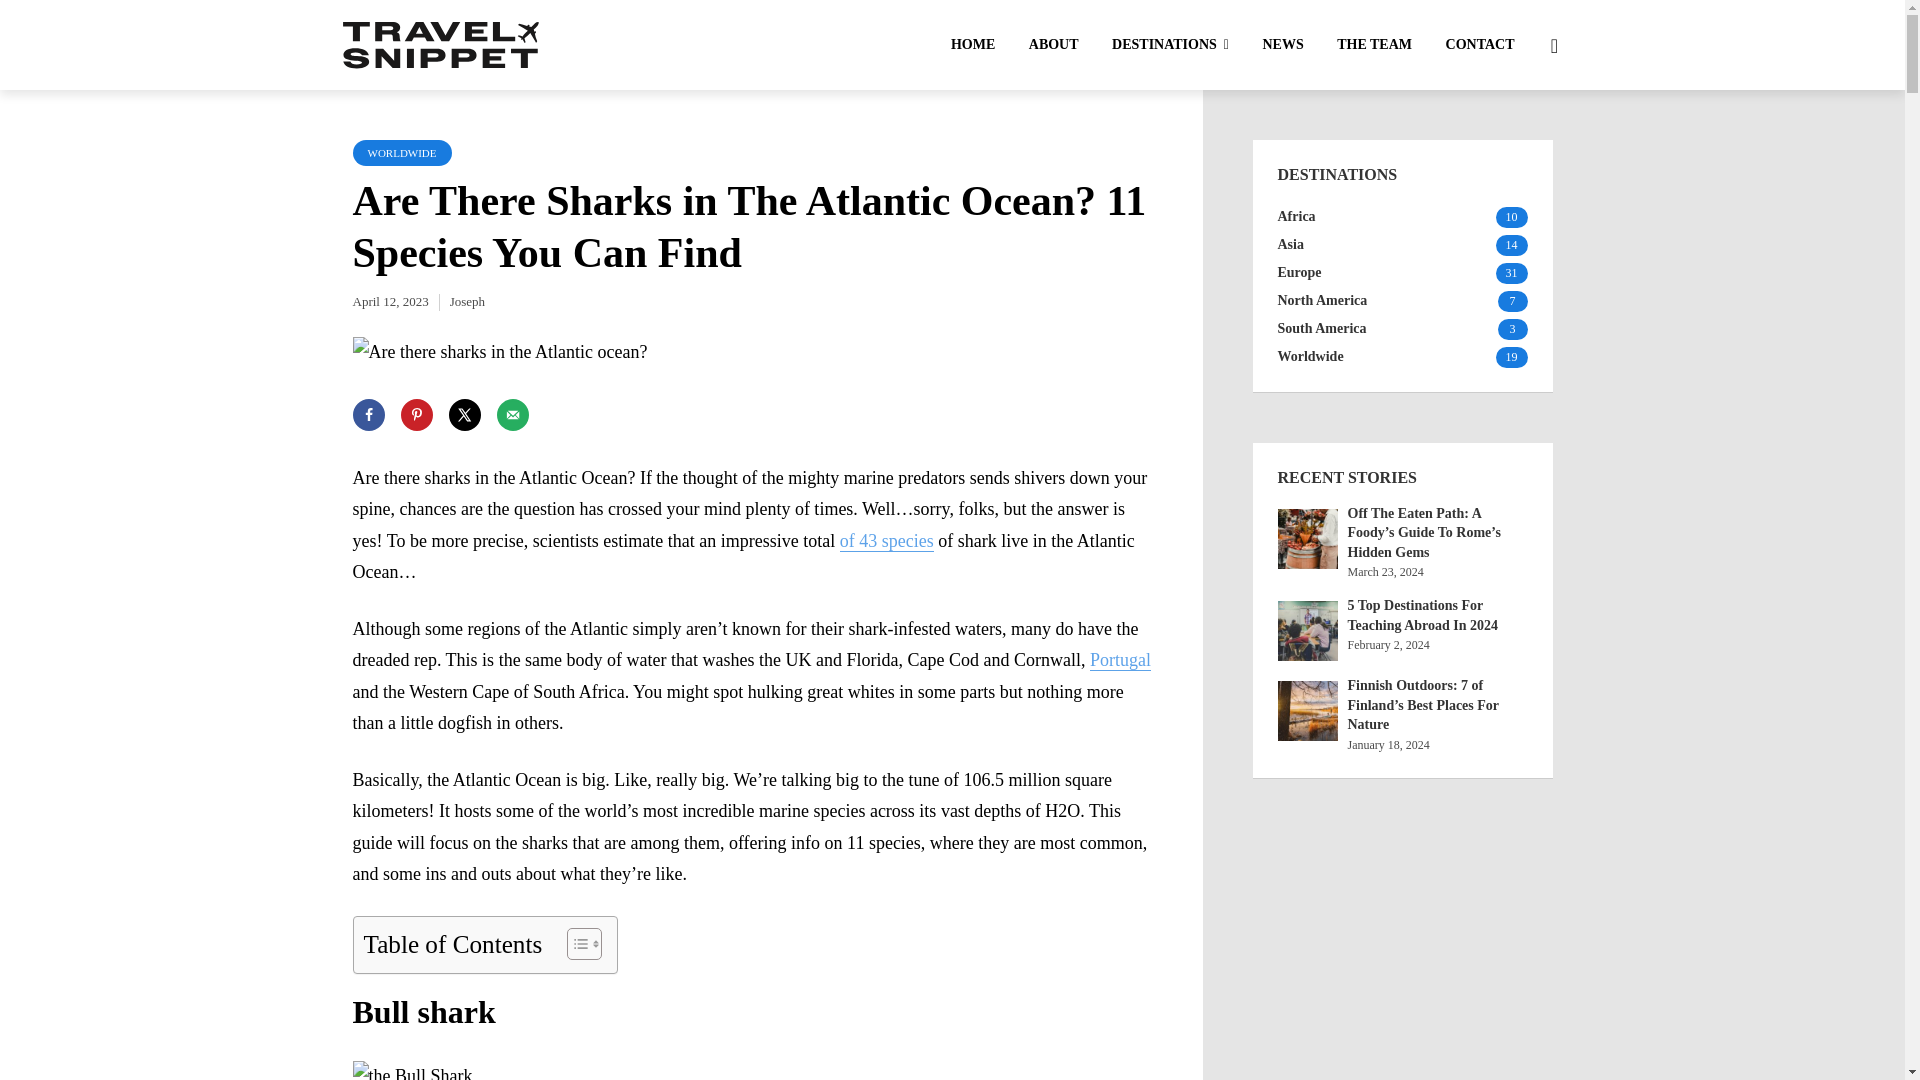 This screenshot has width=1920, height=1080. What do you see at coordinates (1054, 46) in the screenshot?
I see `ABOUT` at bounding box center [1054, 46].